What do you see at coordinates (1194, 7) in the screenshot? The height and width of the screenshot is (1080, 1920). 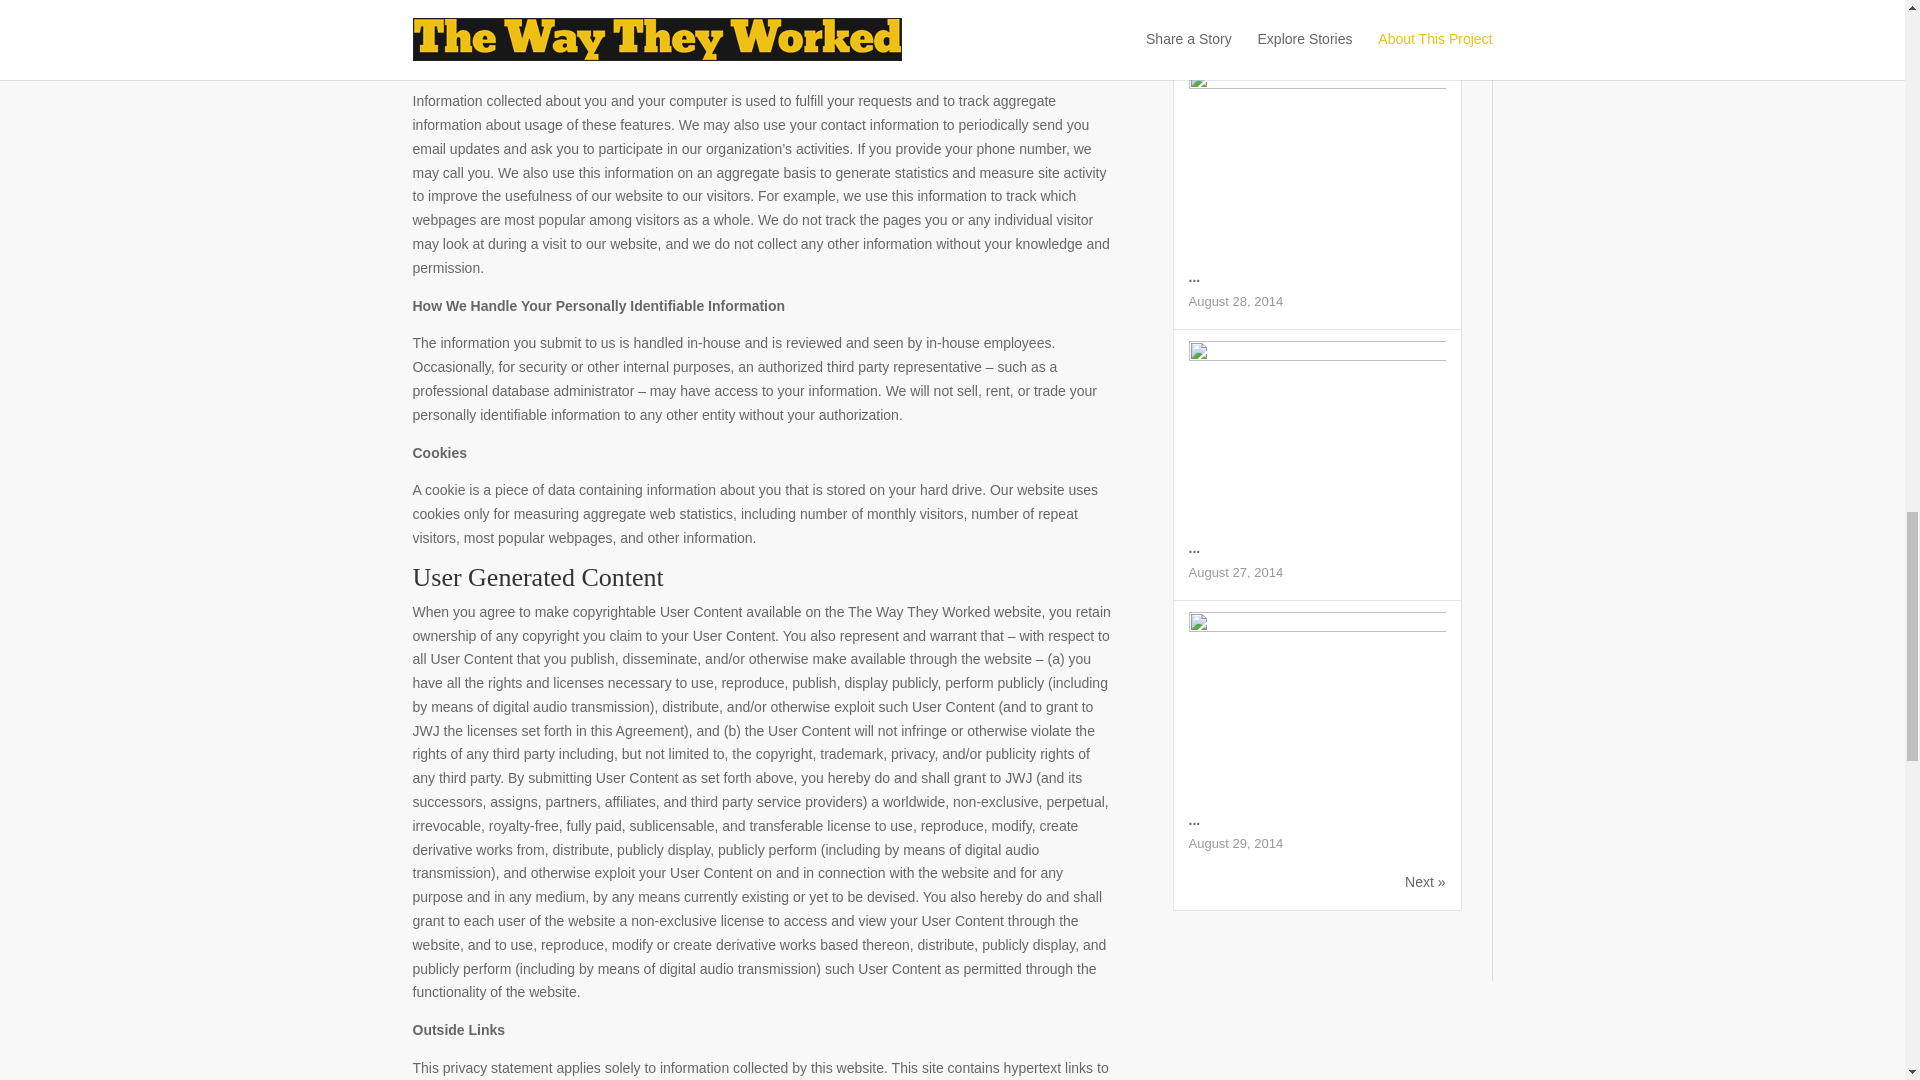 I see `...` at bounding box center [1194, 7].